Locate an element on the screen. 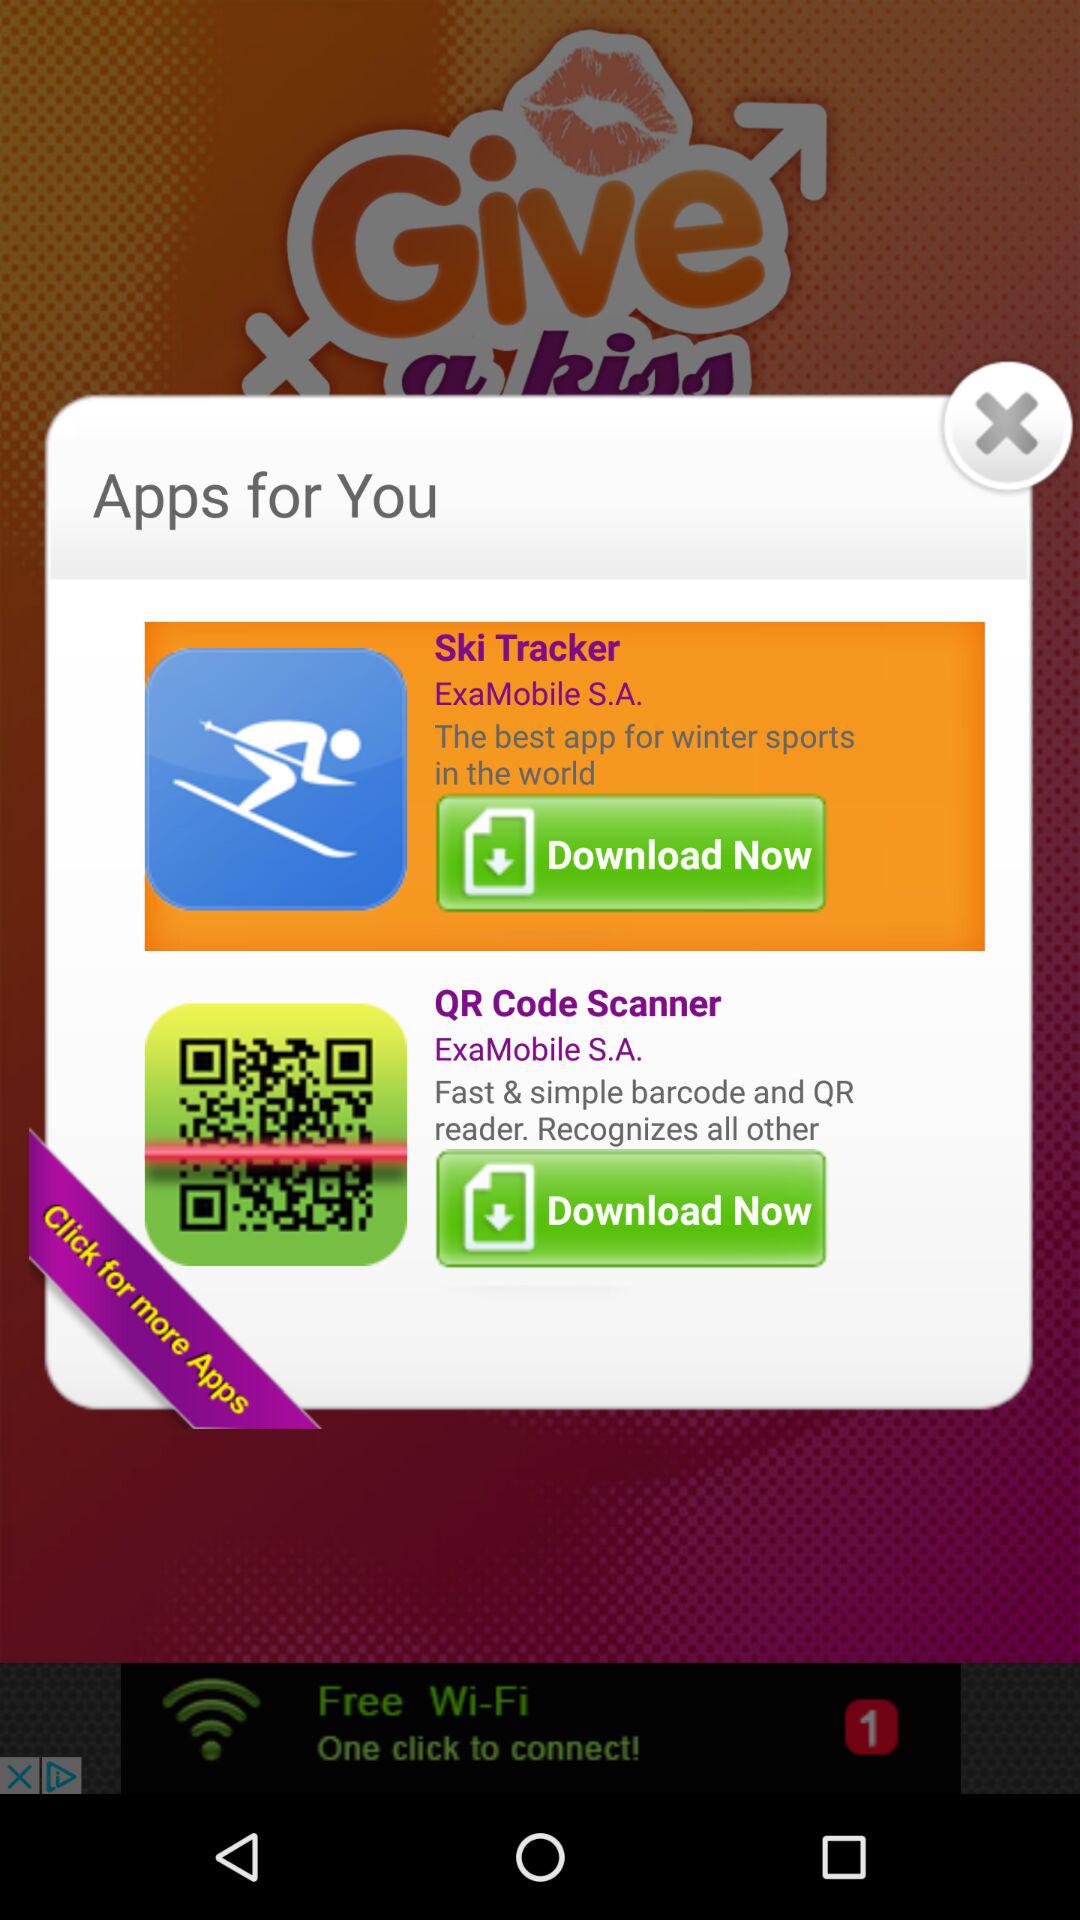  turn on the button below download now is located at coordinates (649, 1002).